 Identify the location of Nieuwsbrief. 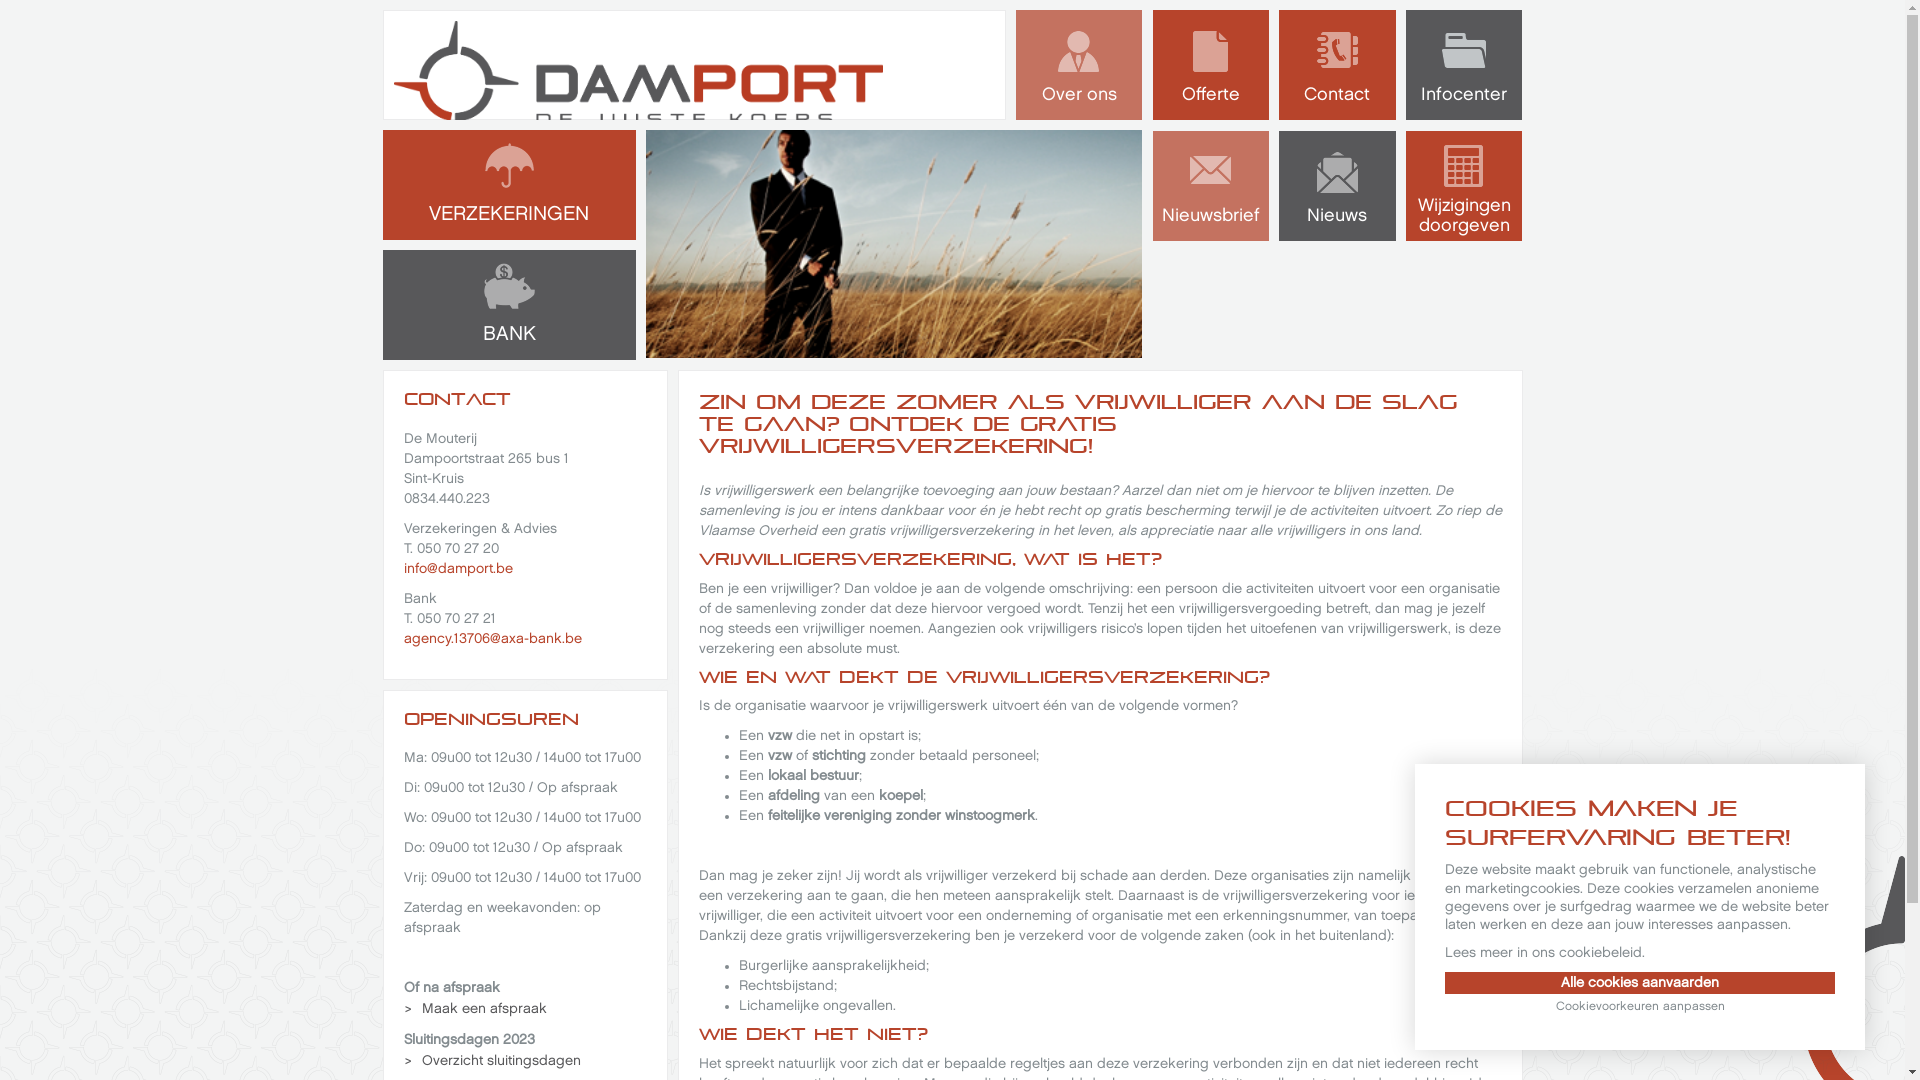
(1210, 186).